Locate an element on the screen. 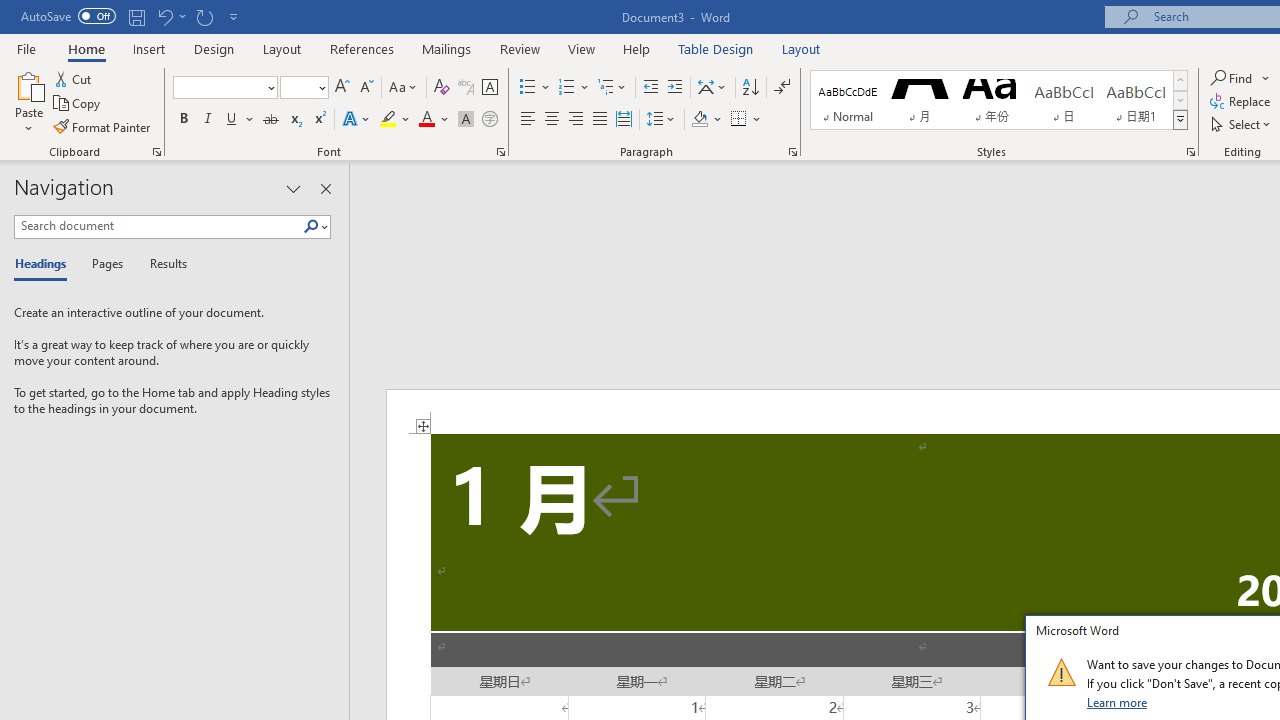 The width and height of the screenshot is (1280, 720). Sort... is located at coordinates (750, 88).